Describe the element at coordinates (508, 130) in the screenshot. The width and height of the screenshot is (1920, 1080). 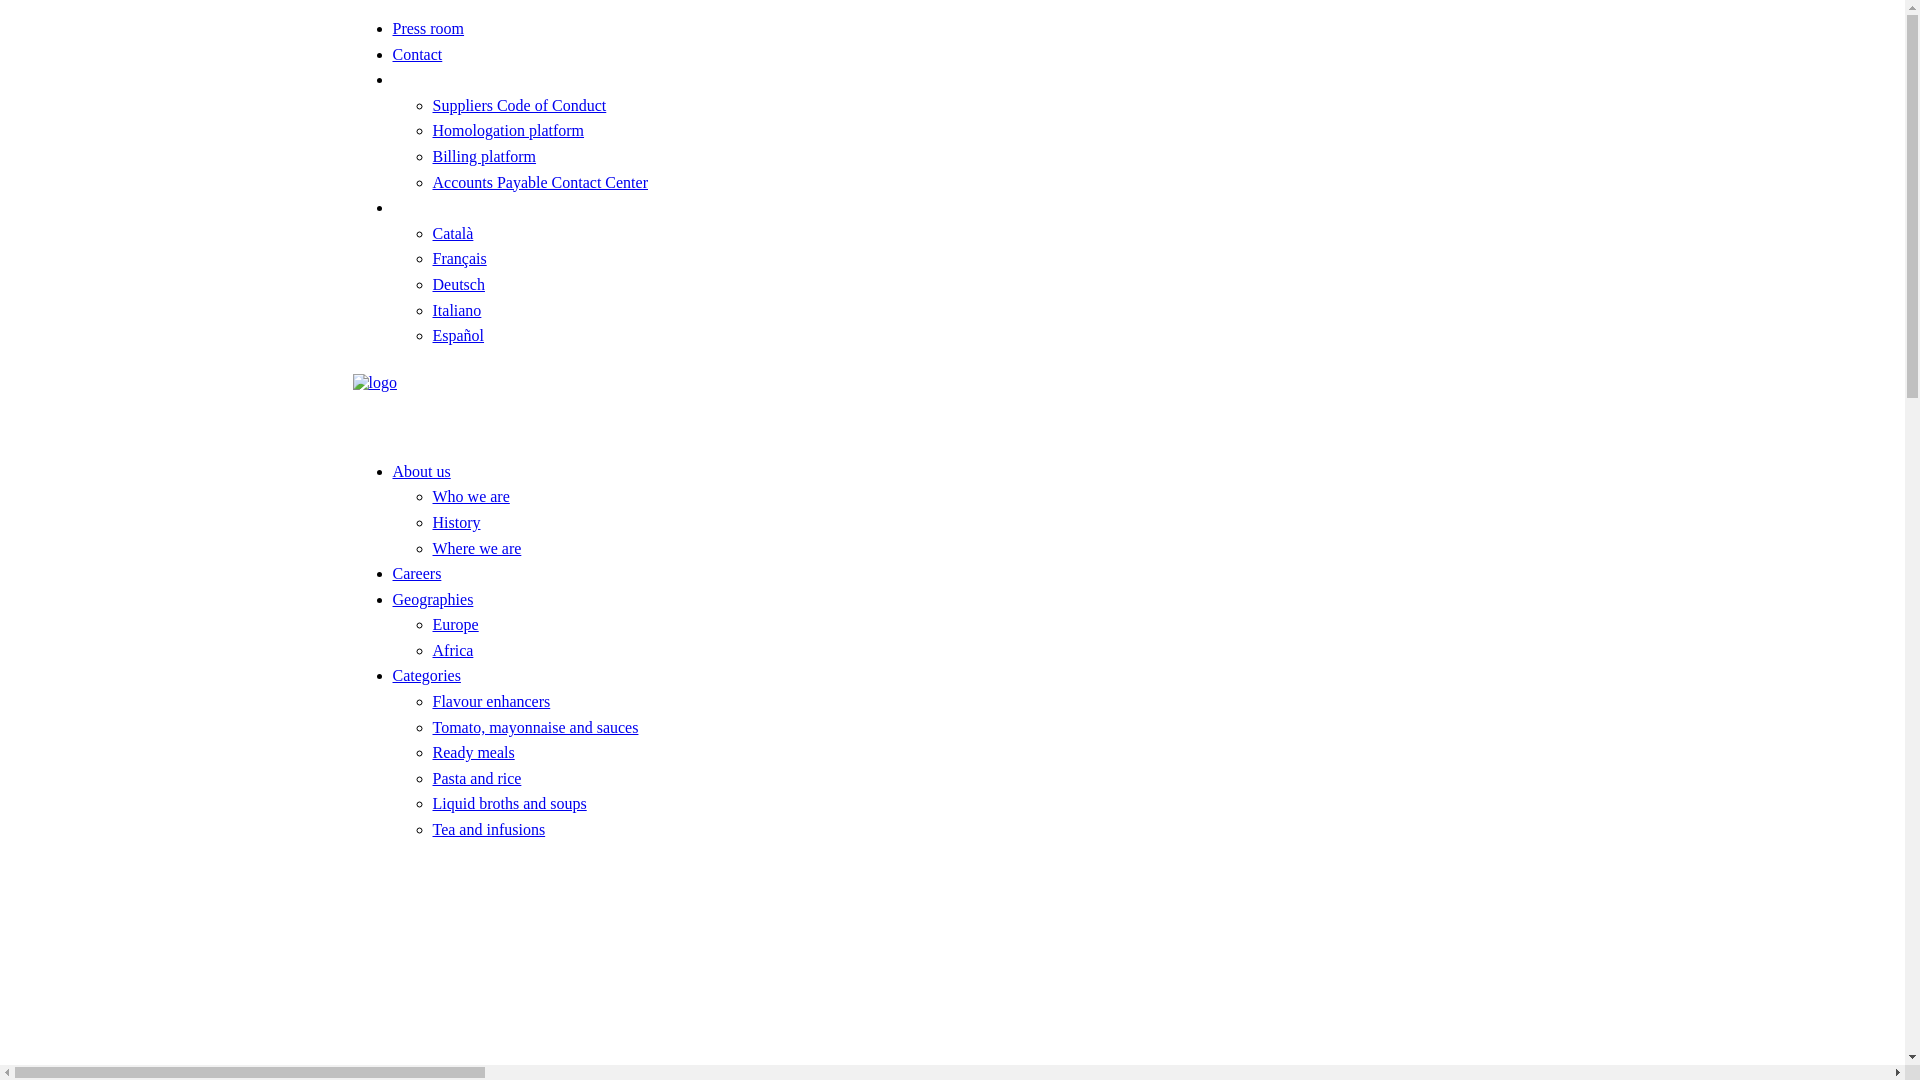
I see `Homologation platform` at that location.